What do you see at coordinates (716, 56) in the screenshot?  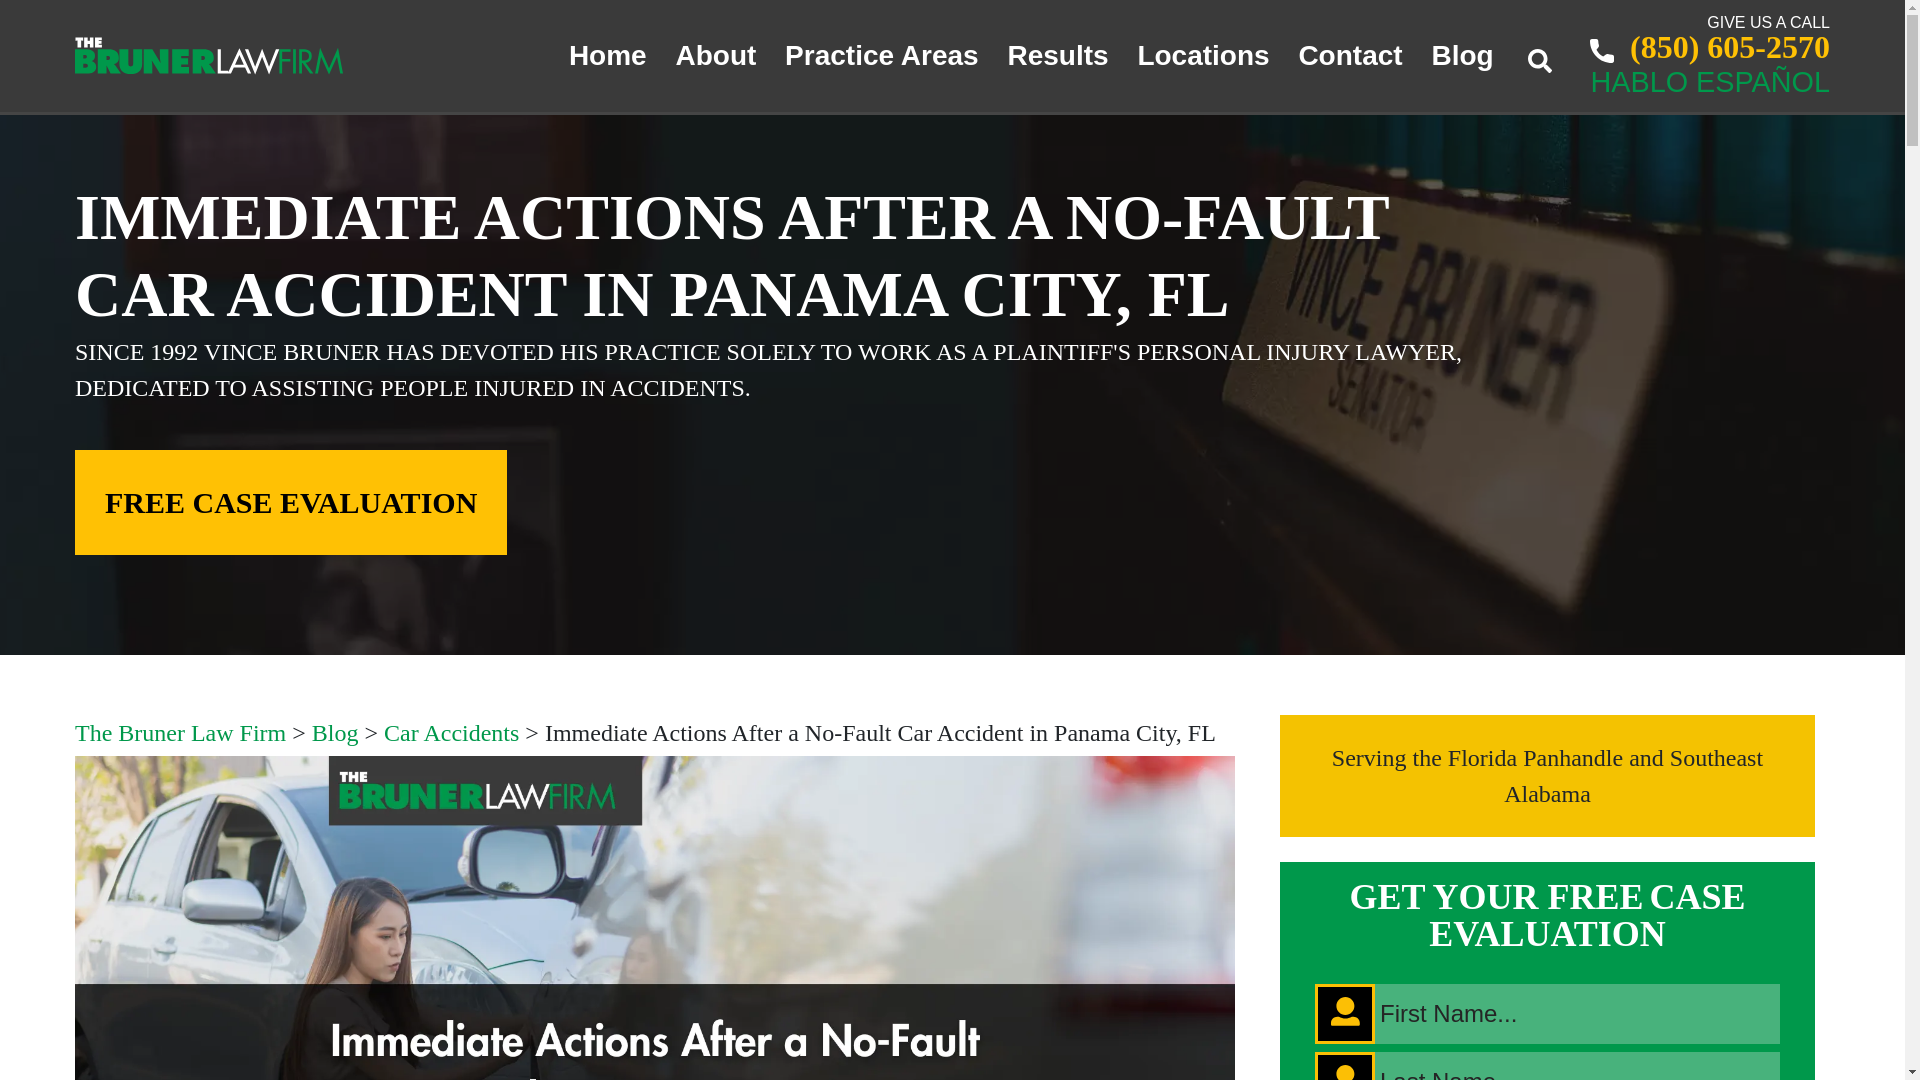 I see `About` at bounding box center [716, 56].